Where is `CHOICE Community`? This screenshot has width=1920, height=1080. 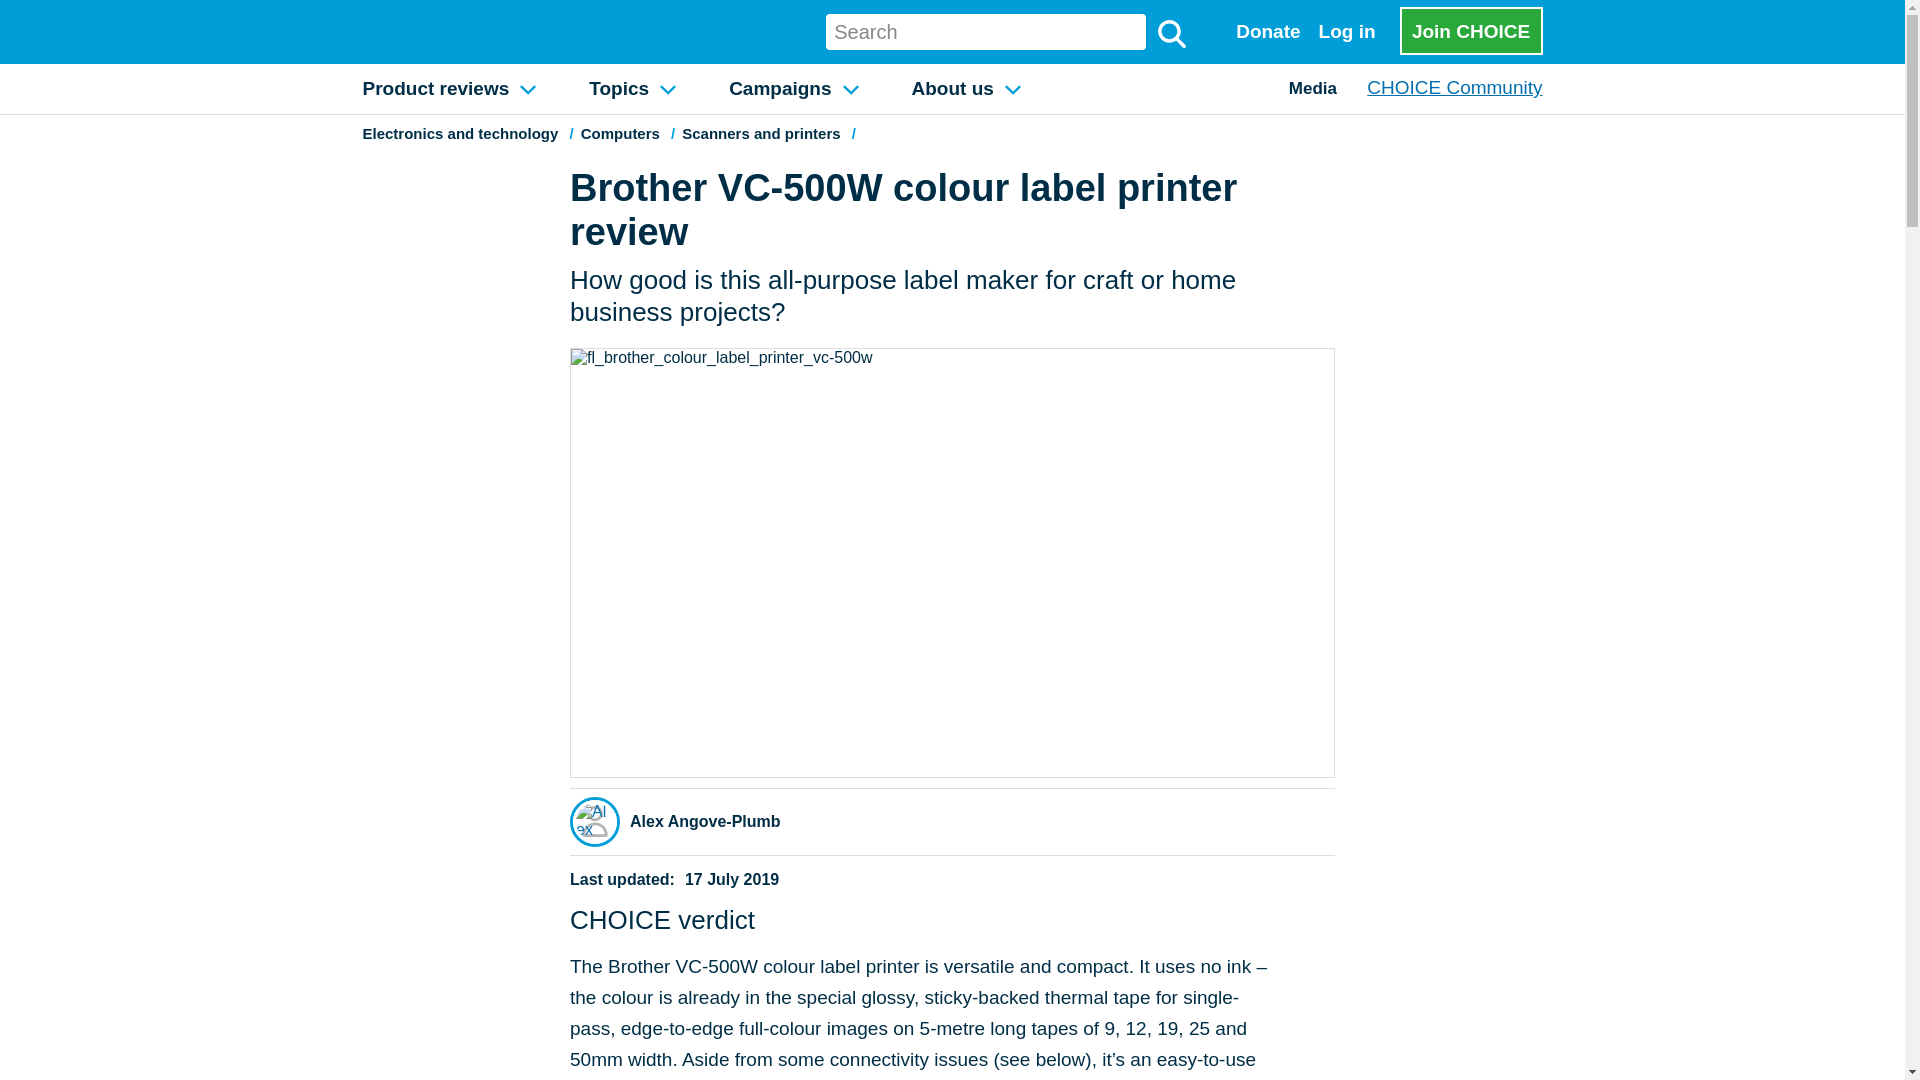
CHOICE Community is located at coordinates (1454, 87).